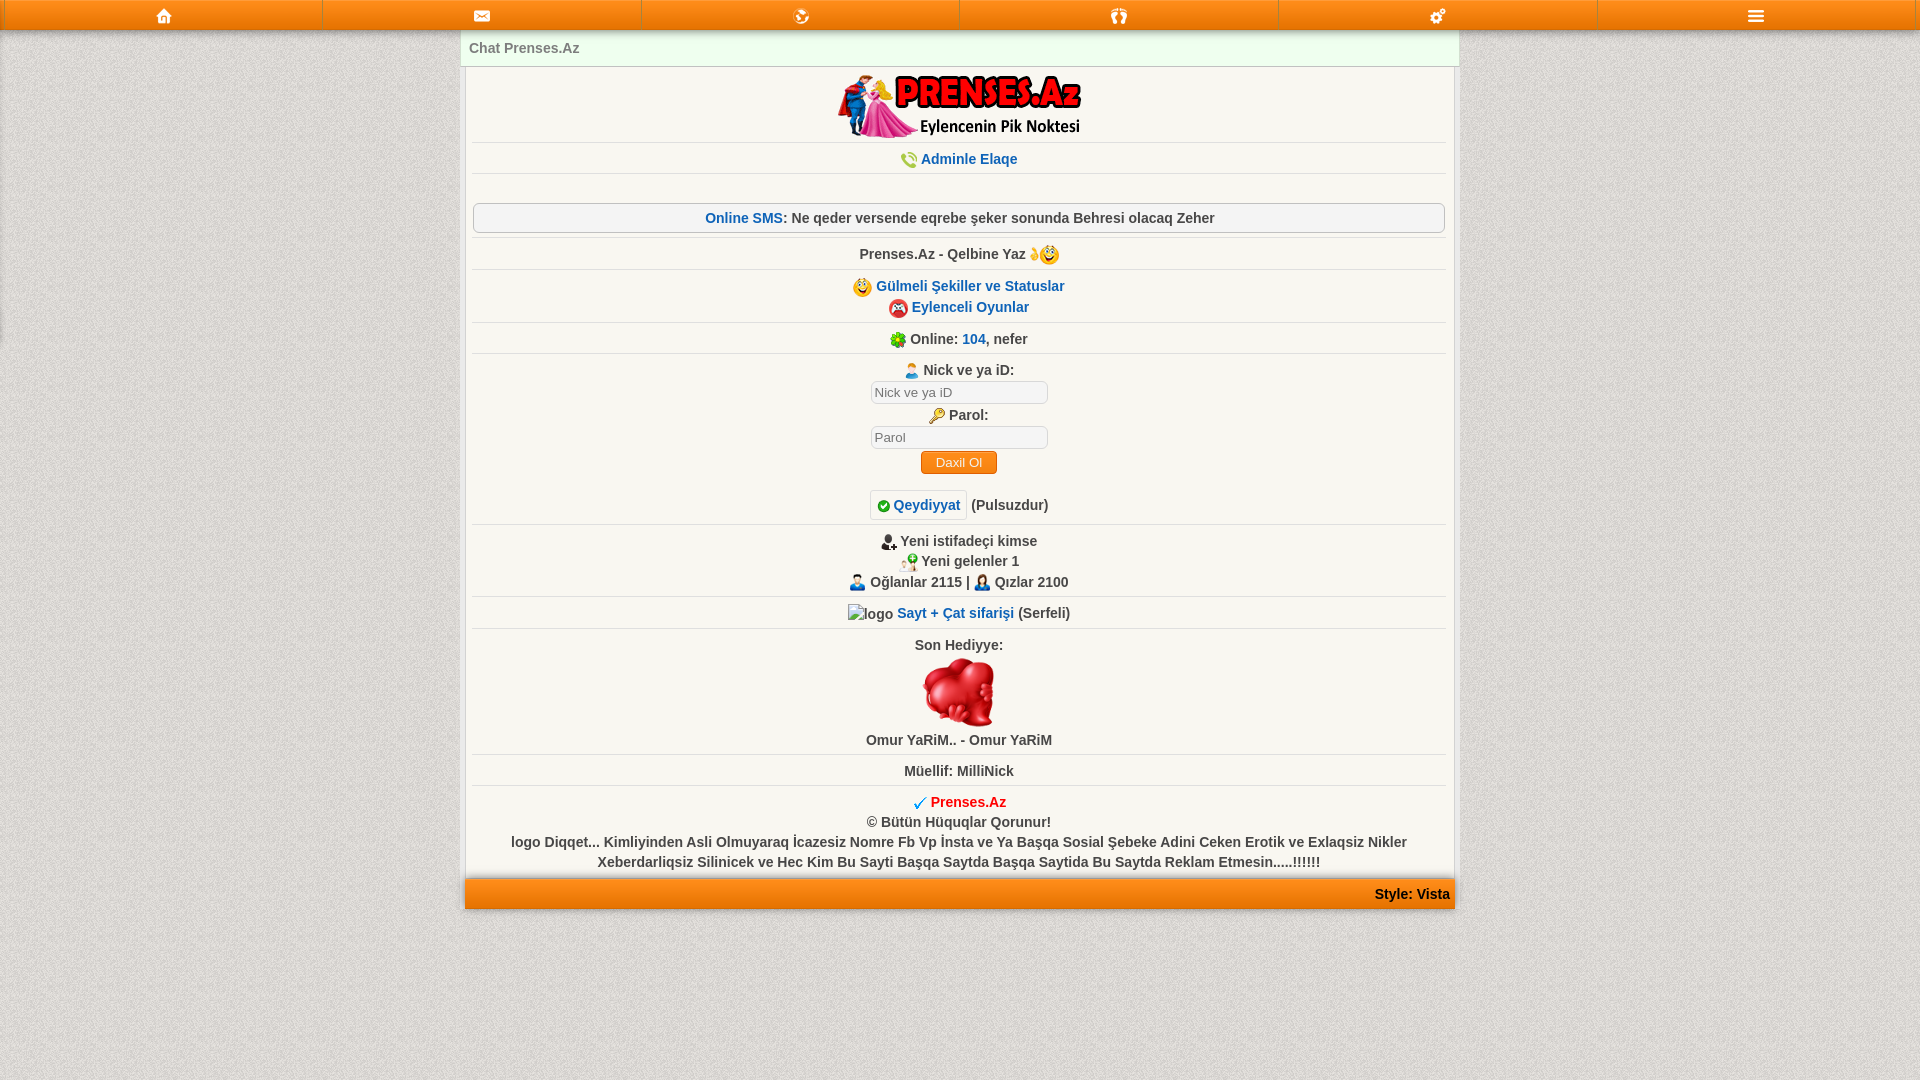 The image size is (1920, 1080). Describe the element at coordinates (958, 392) in the screenshot. I see `nick` at that location.